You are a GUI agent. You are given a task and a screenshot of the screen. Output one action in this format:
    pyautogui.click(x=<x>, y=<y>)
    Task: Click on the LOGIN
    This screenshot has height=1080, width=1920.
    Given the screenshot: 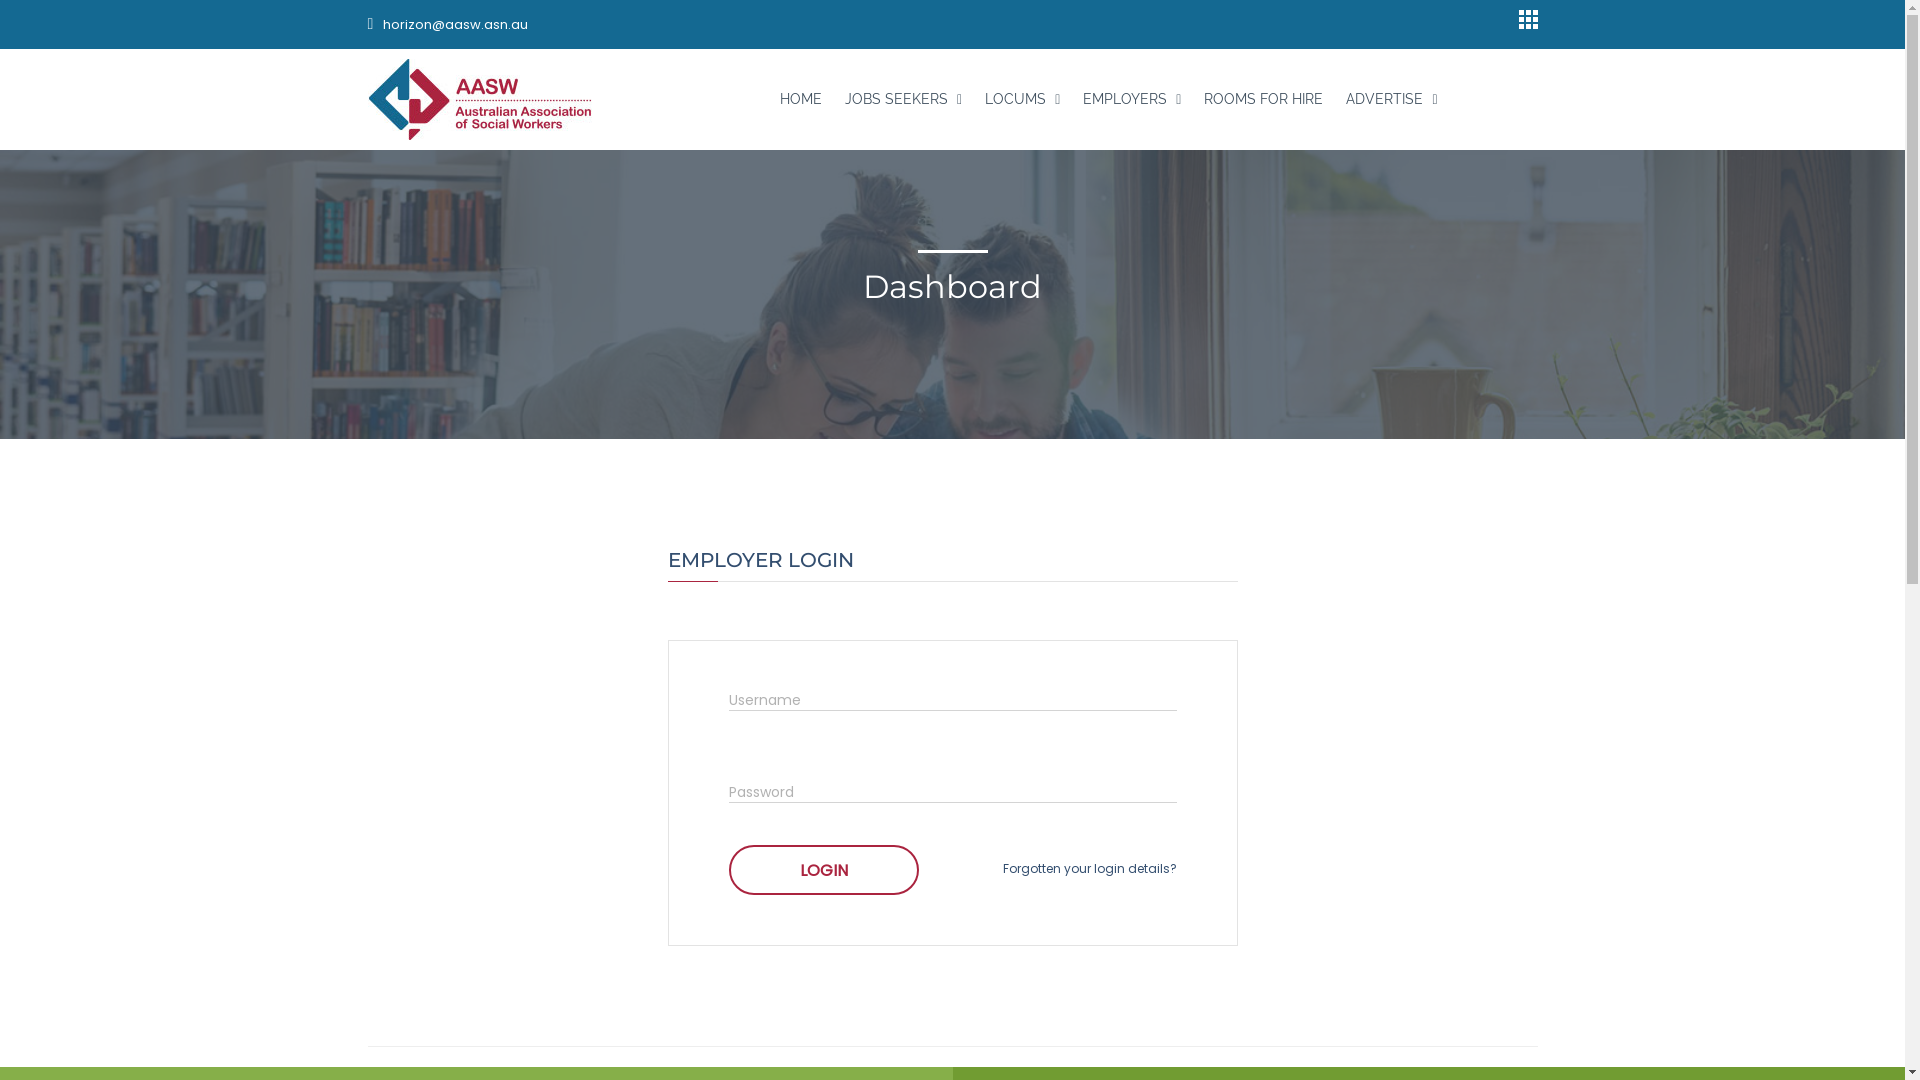 What is the action you would take?
    pyautogui.click(x=823, y=870)
    